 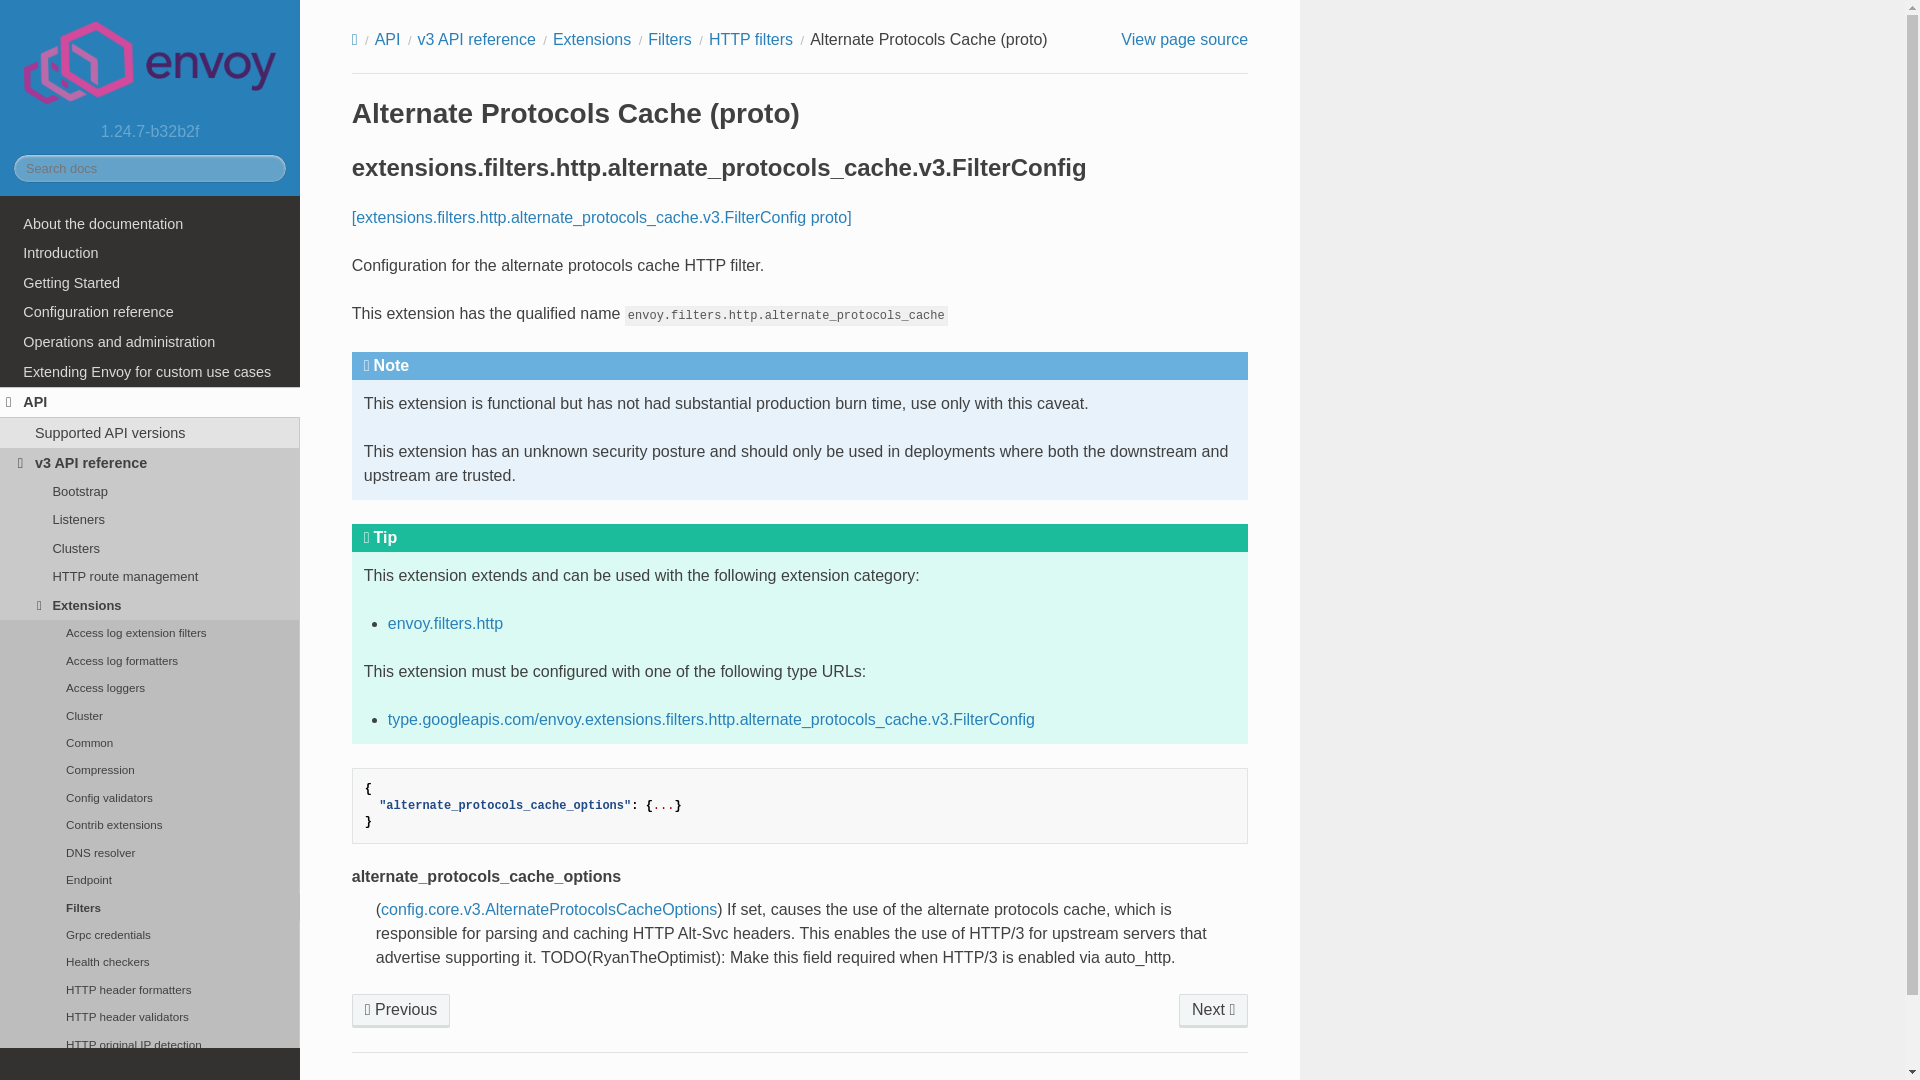 What do you see at coordinates (150, 716) in the screenshot?
I see `Cluster` at bounding box center [150, 716].